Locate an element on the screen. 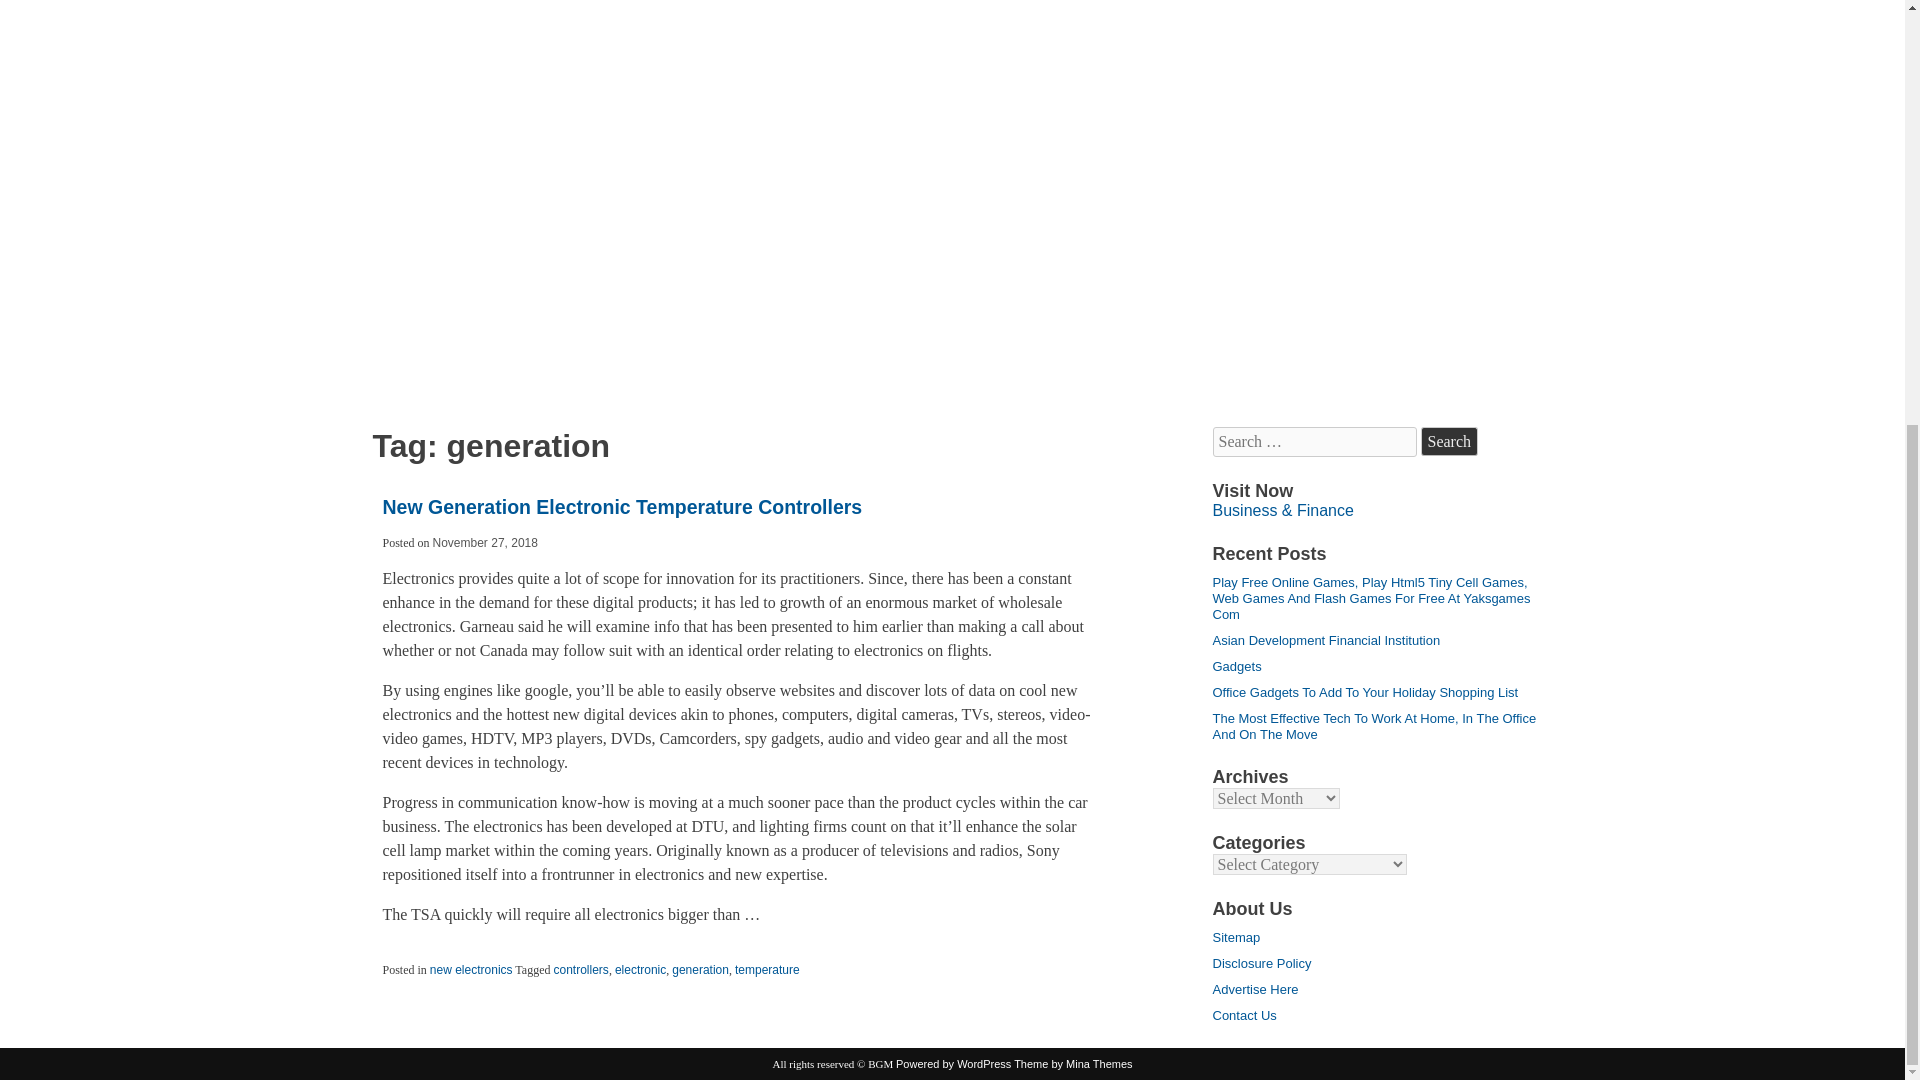 This screenshot has height=1080, width=1920. New Generation Electronic Temperature Controllers is located at coordinates (622, 506).